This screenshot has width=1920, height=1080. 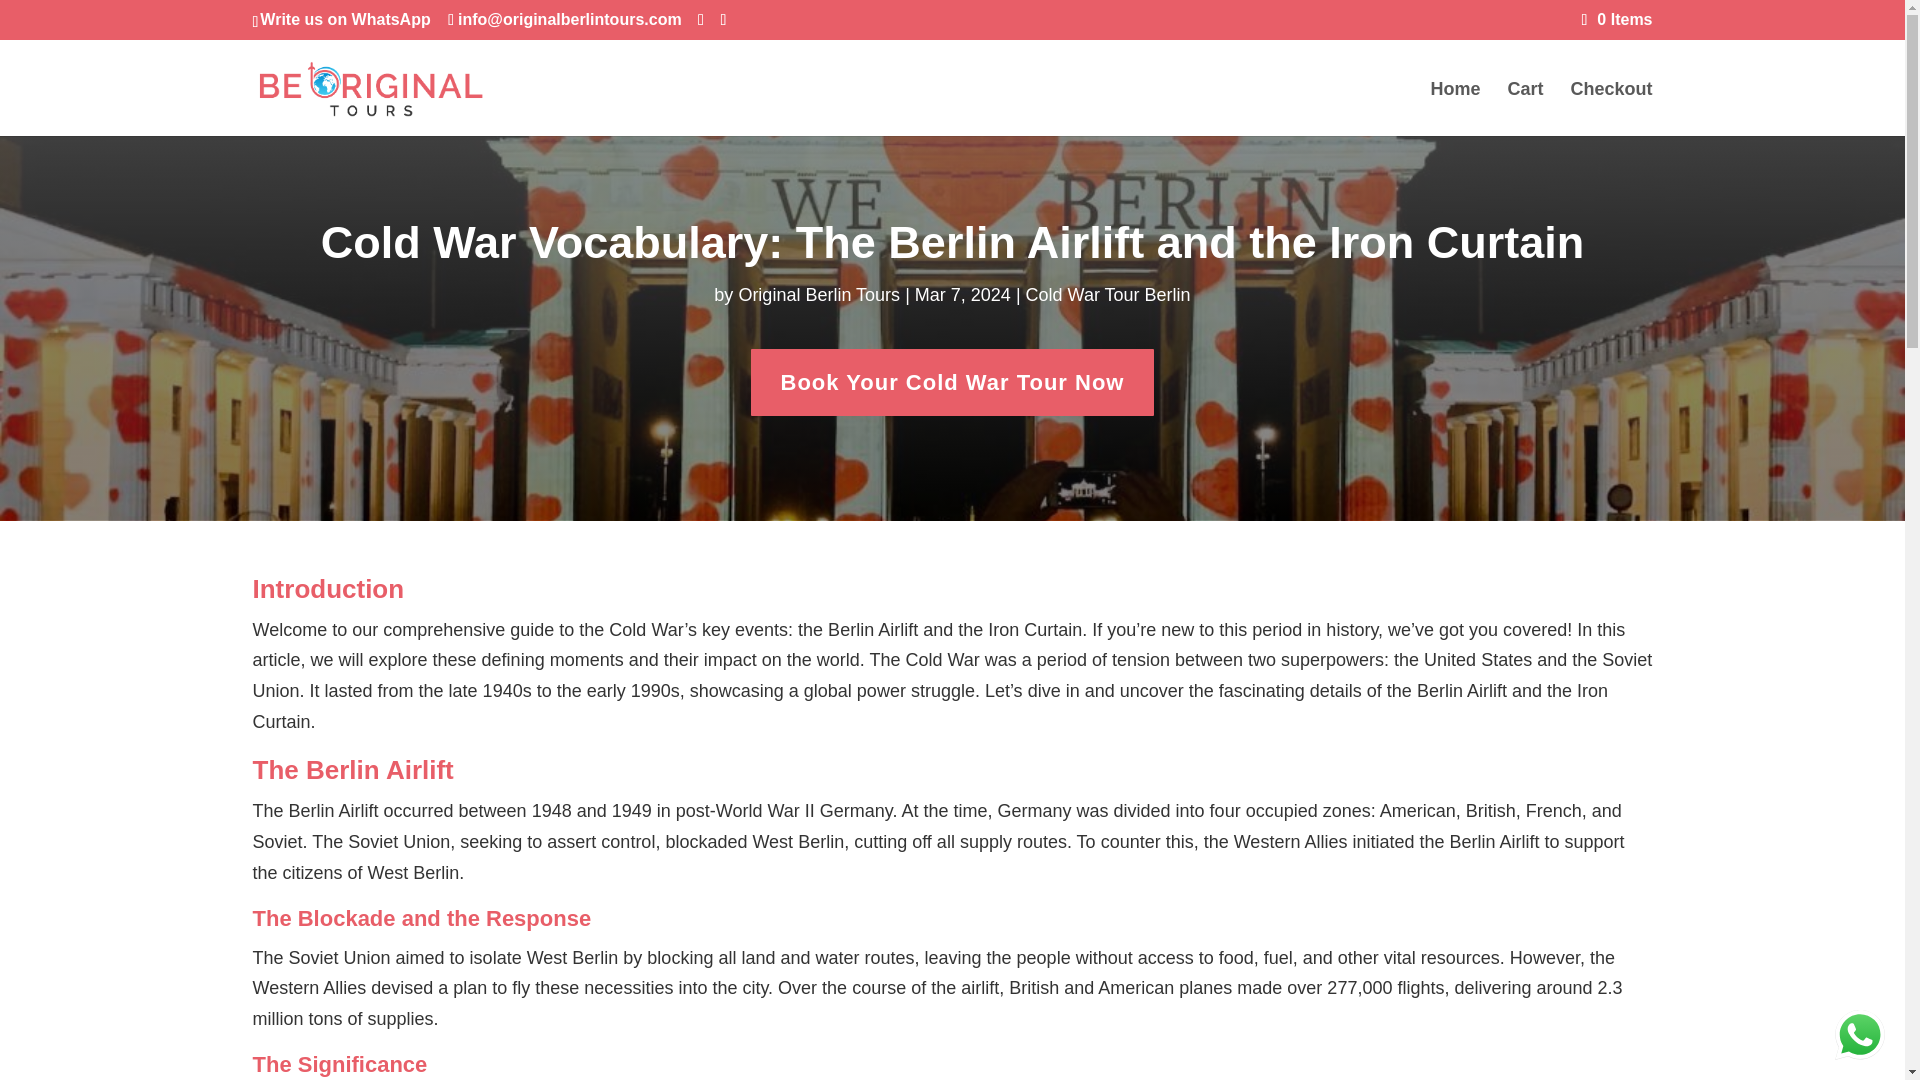 What do you see at coordinates (818, 294) in the screenshot?
I see `Posts by Original Berlin Tours` at bounding box center [818, 294].